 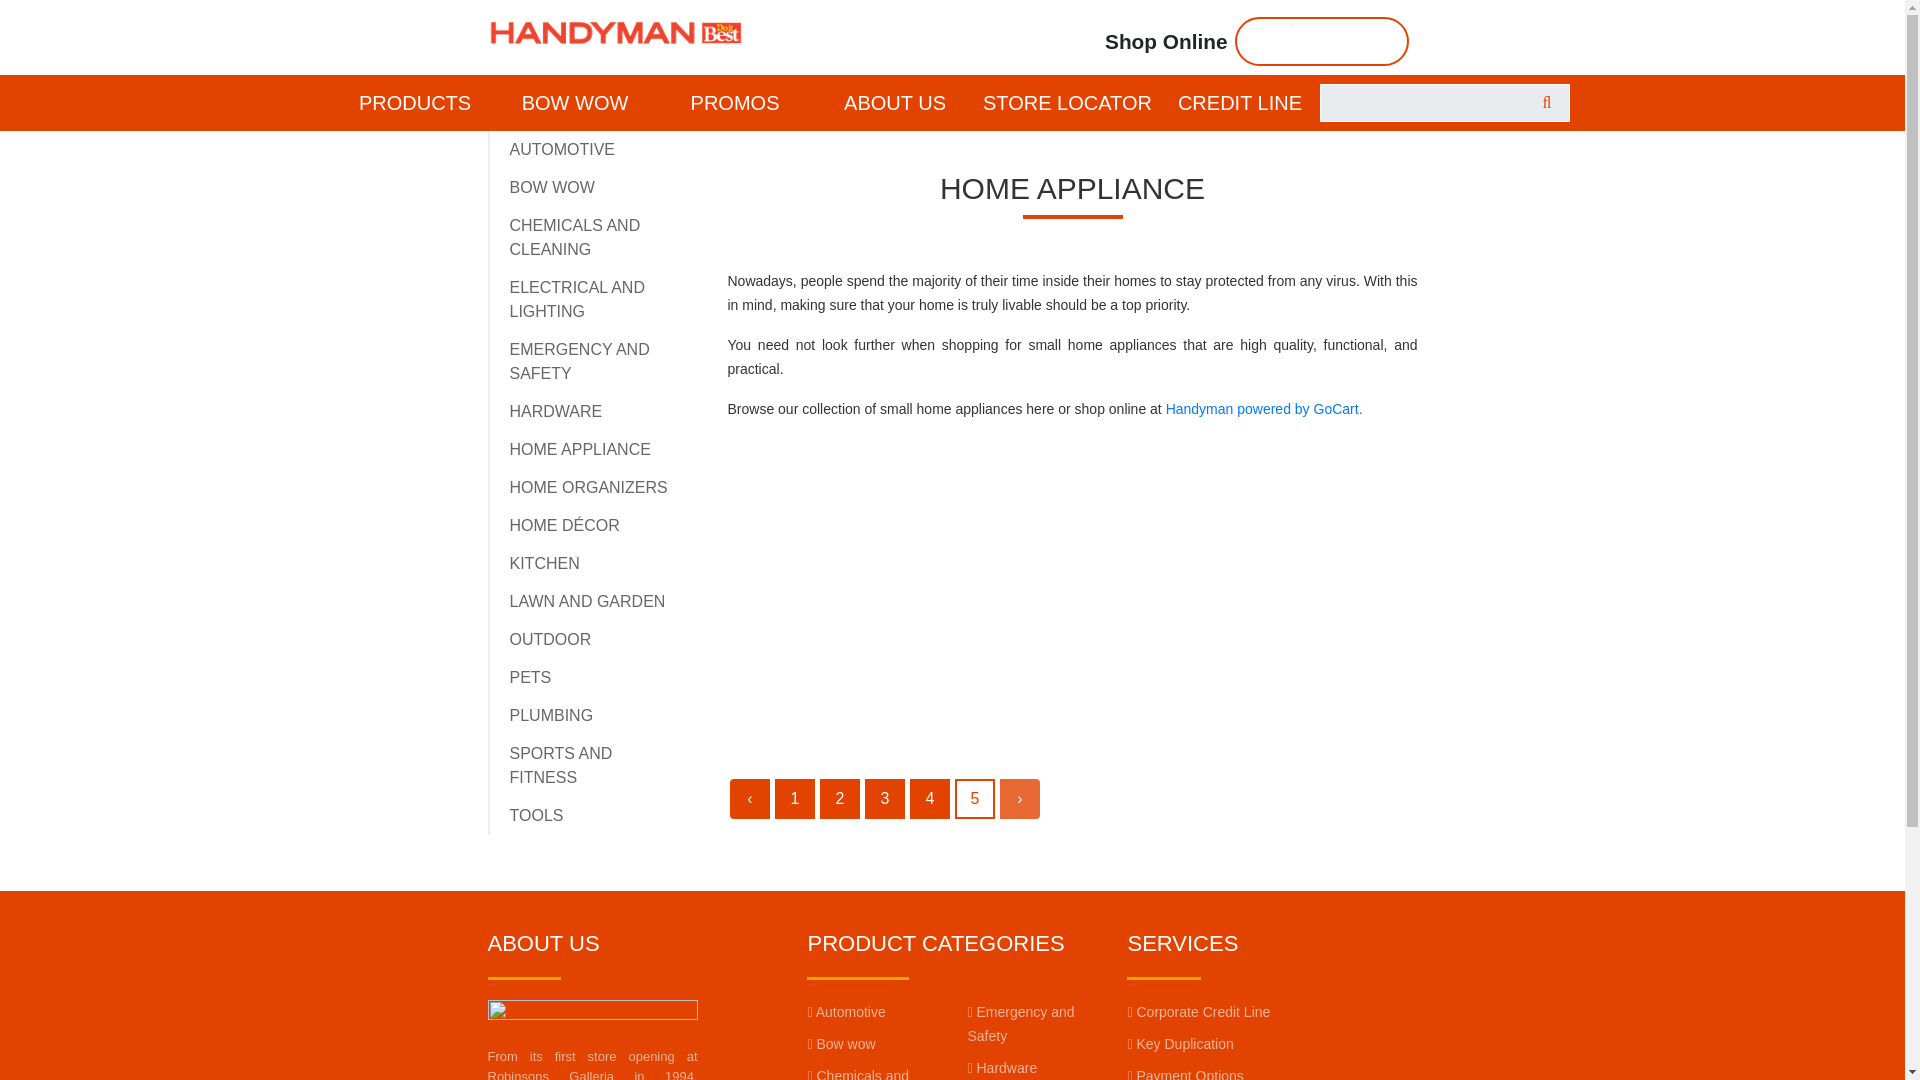 I want to click on 4, so click(x=930, y=798).